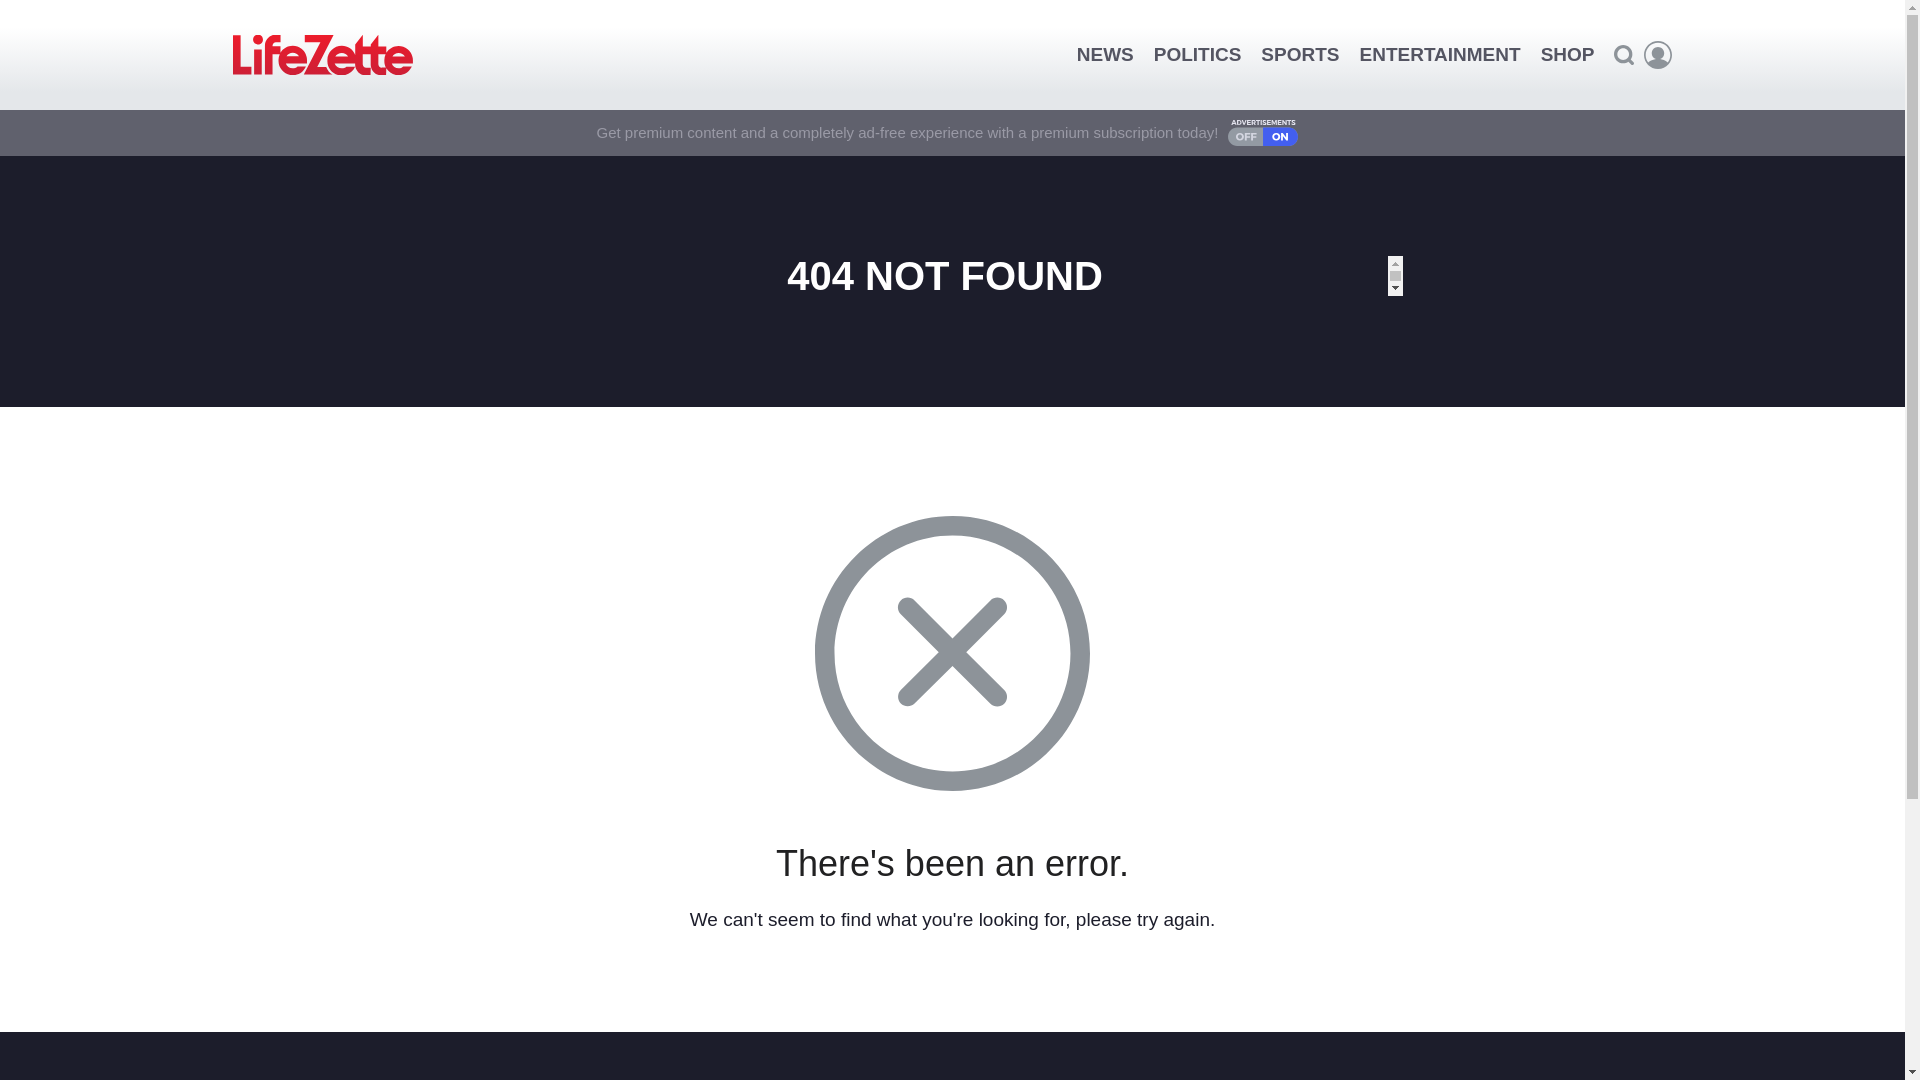 The image size is (1920, 1080). What do you see at coordinates (1623, 54) in the screenshot?
I see `Search` at bounding box center [1623, 54].